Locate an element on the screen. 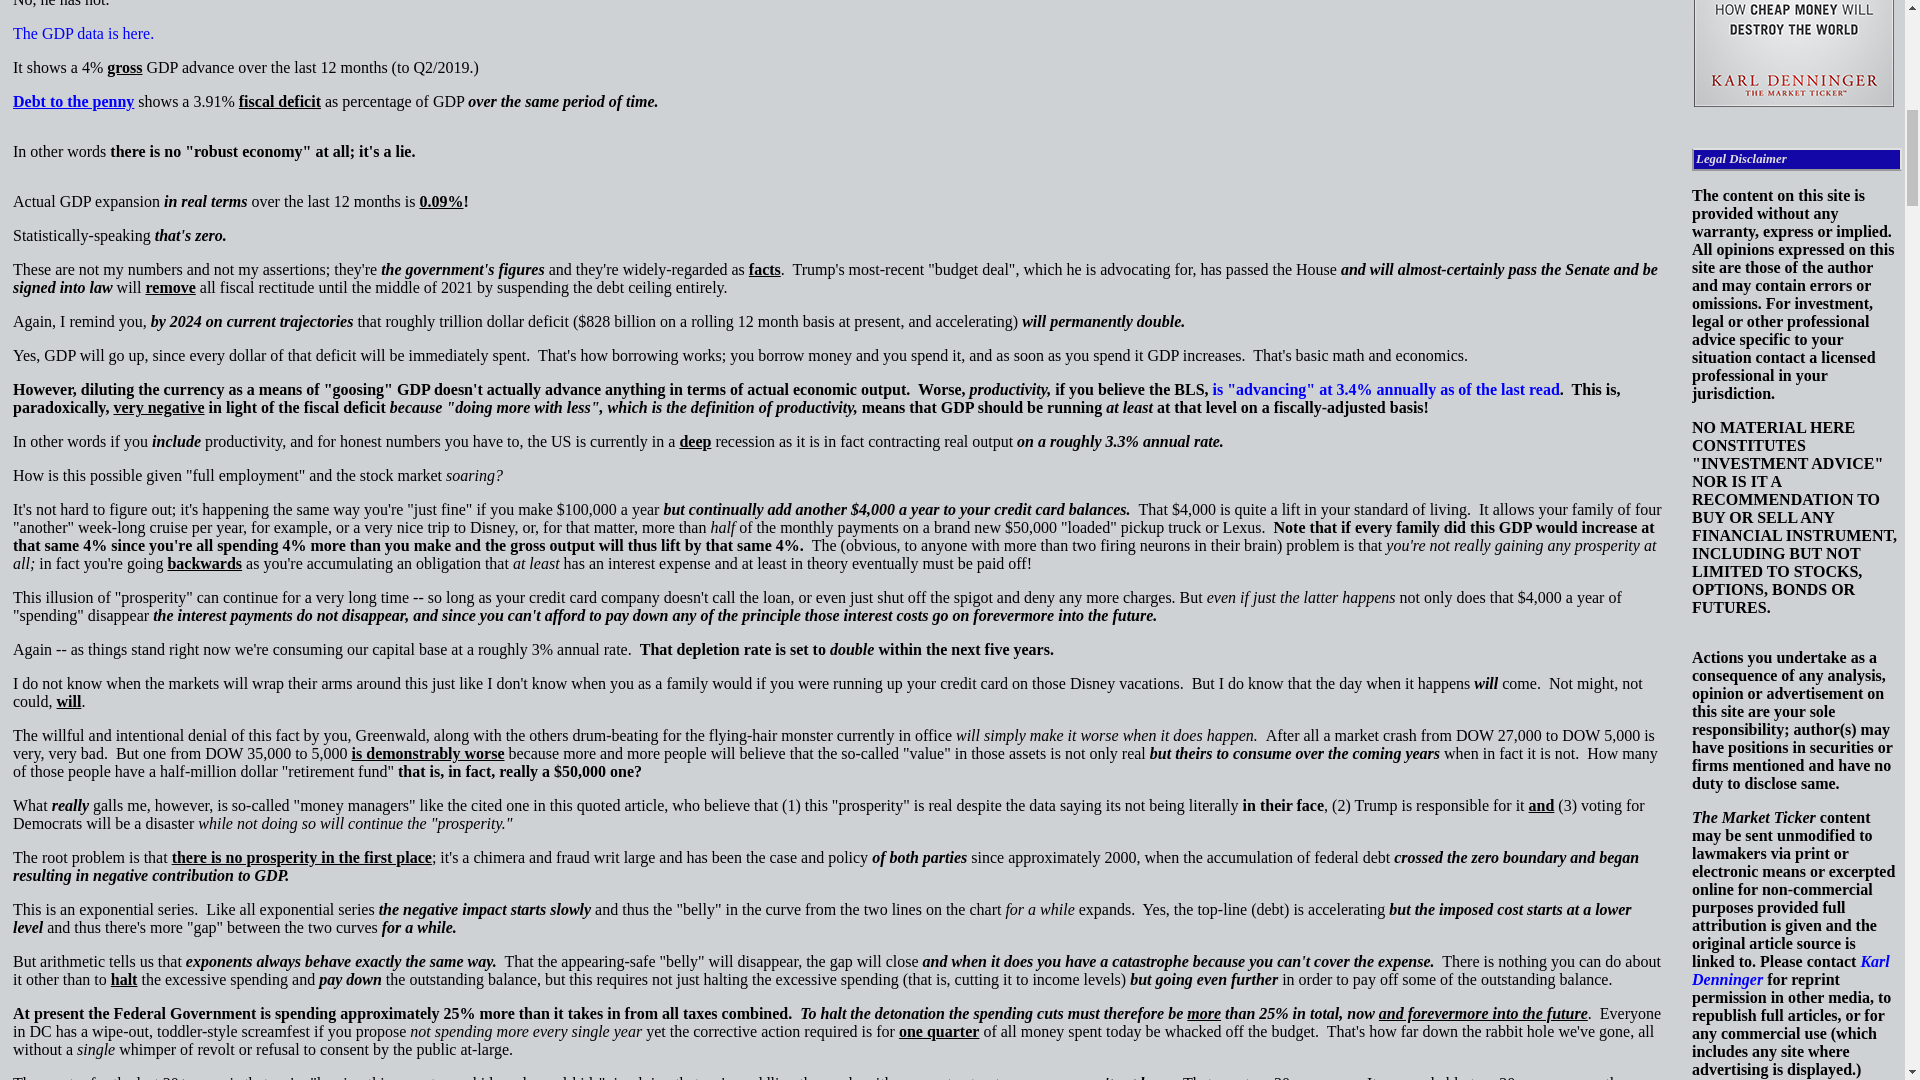  Debt to the penny is located at coordinates (76, 101).